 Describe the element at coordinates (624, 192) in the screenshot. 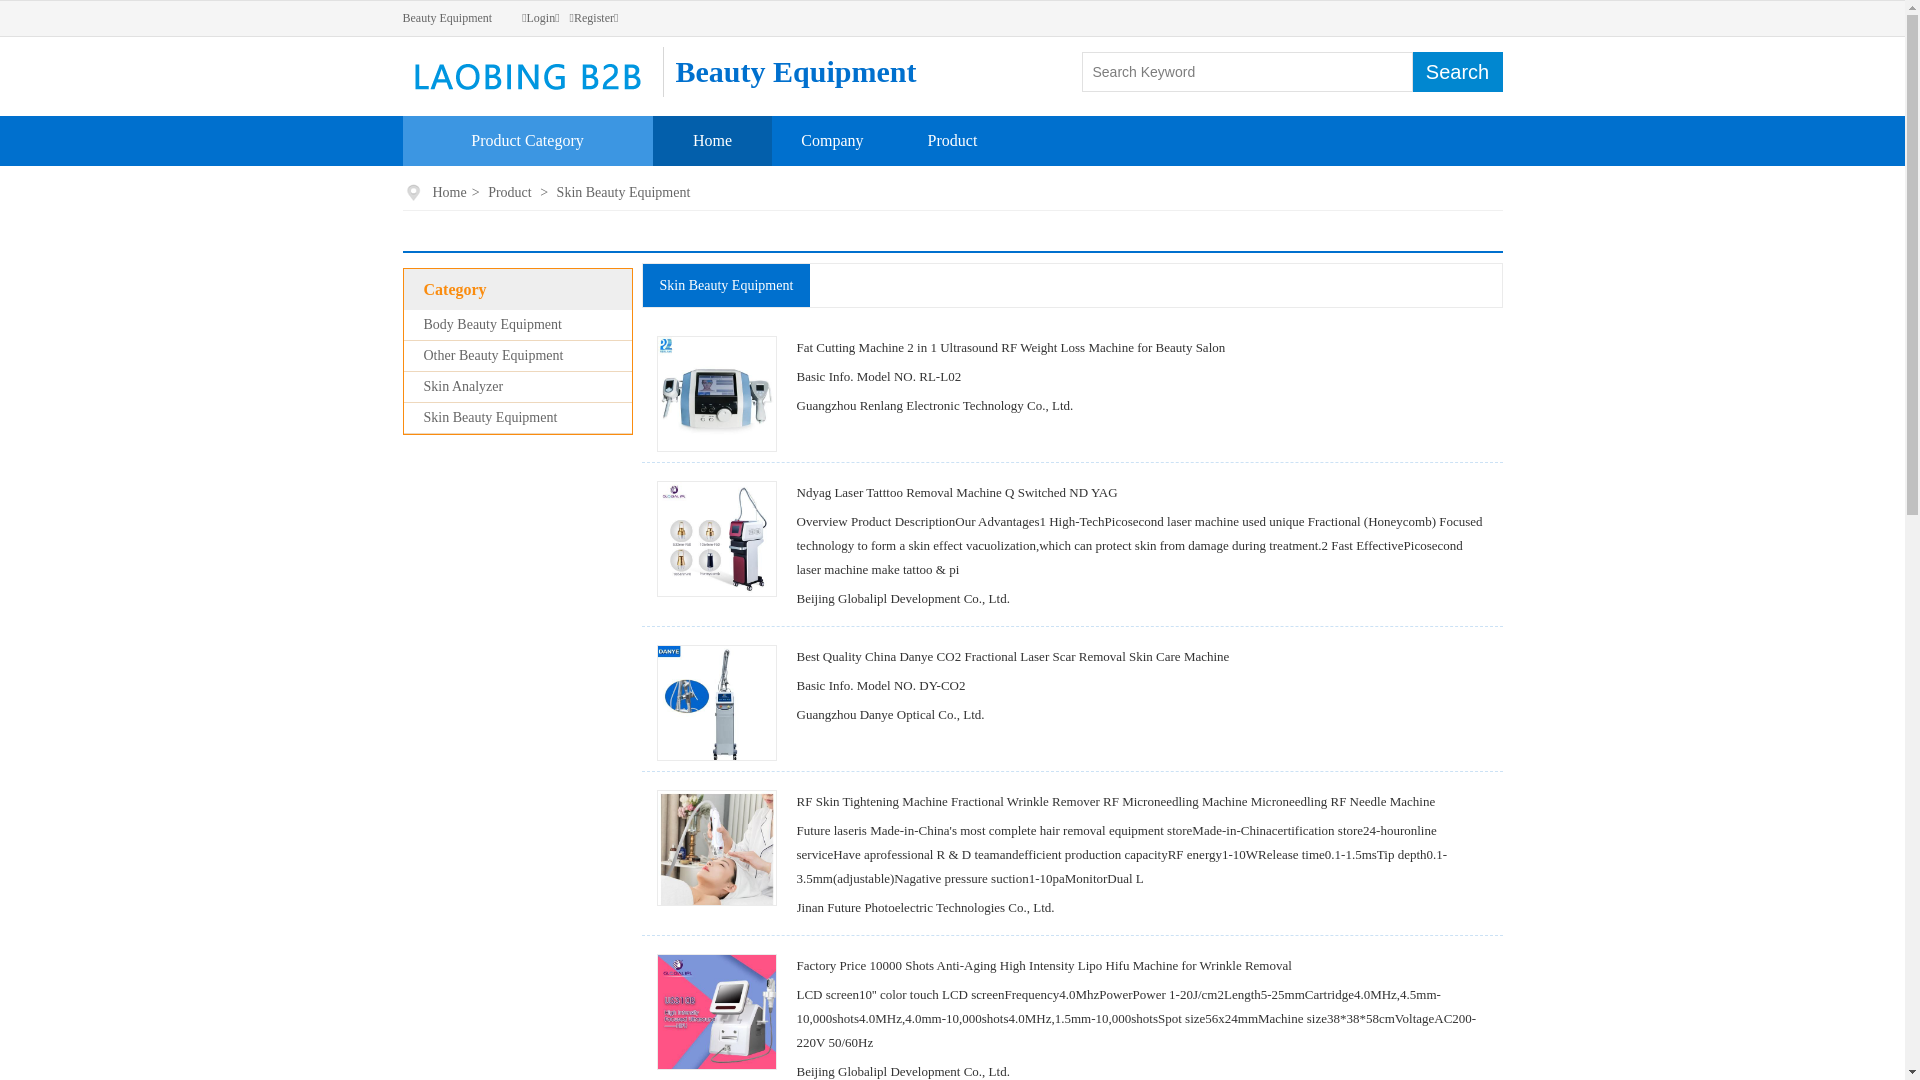

I see `Skin Beauty Equipment` at that location.